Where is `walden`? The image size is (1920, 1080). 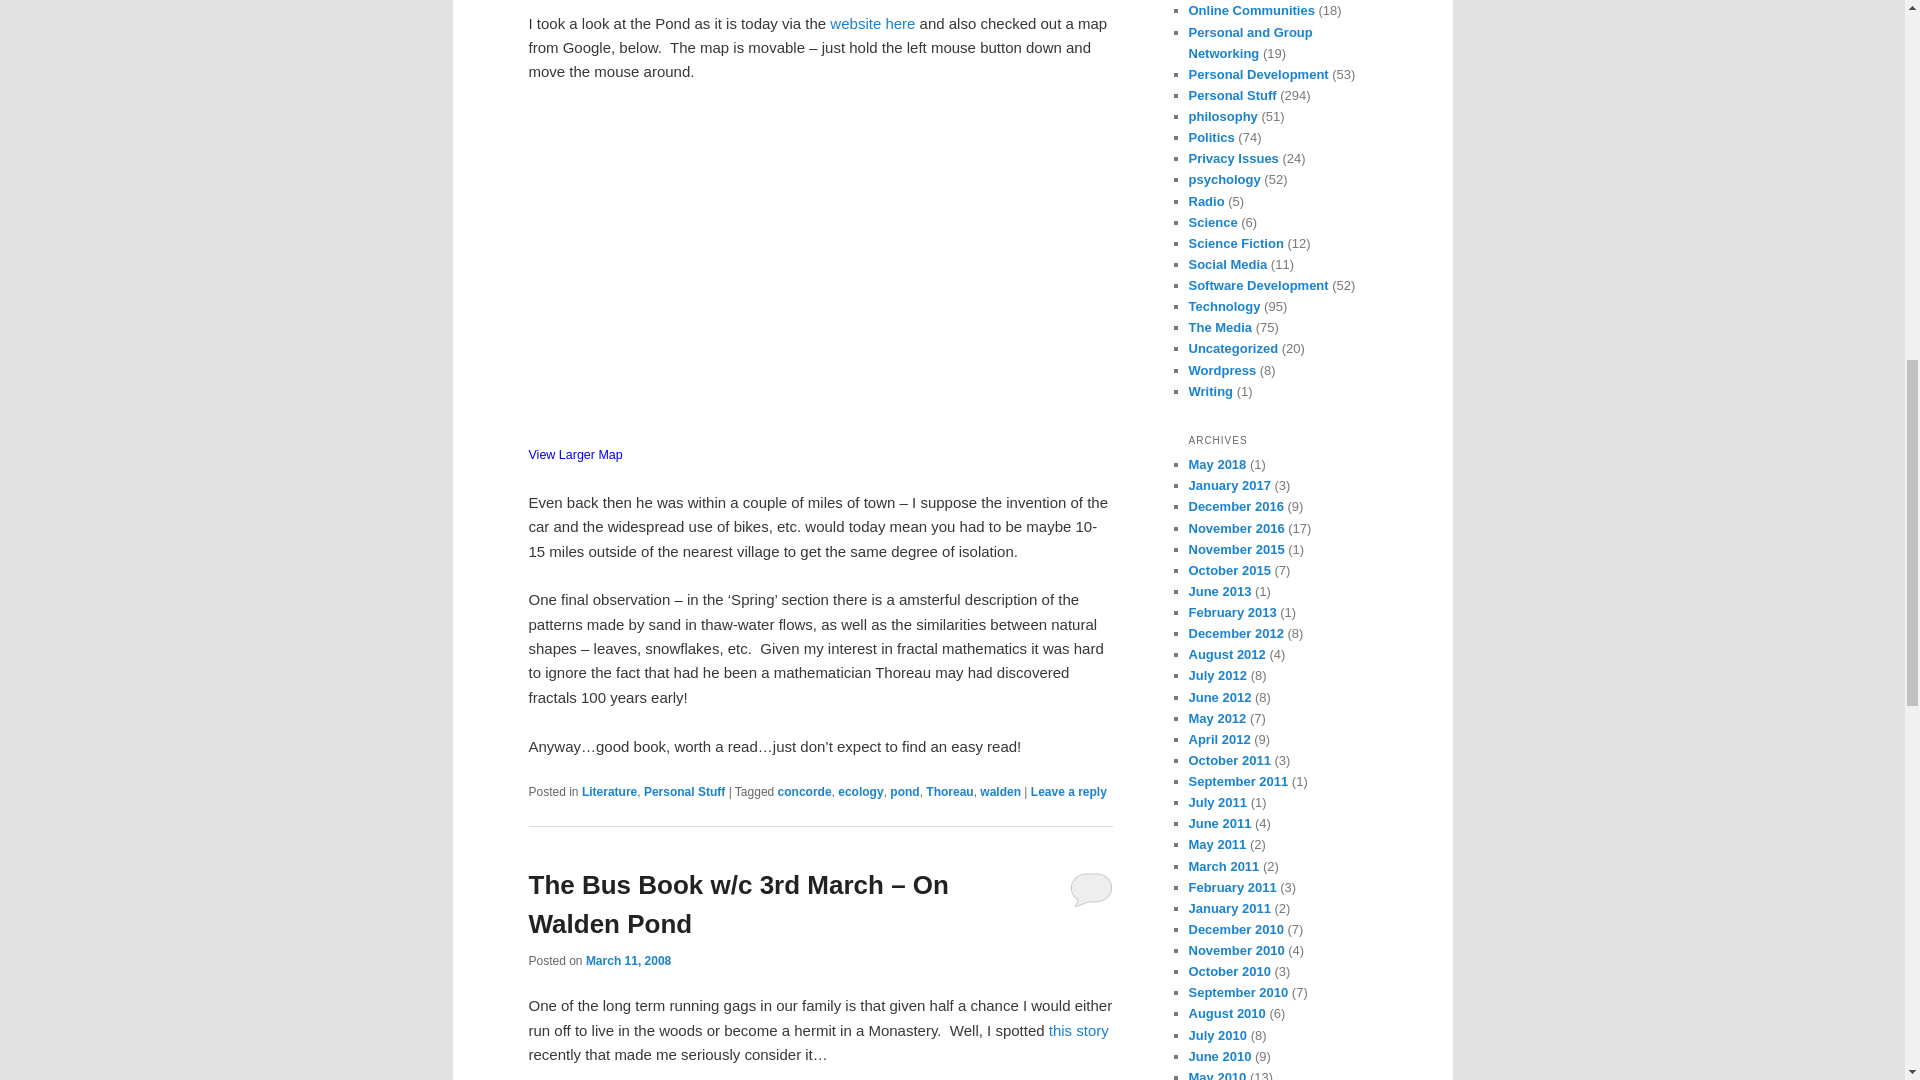
walden is located at coordinates (1000, 792).